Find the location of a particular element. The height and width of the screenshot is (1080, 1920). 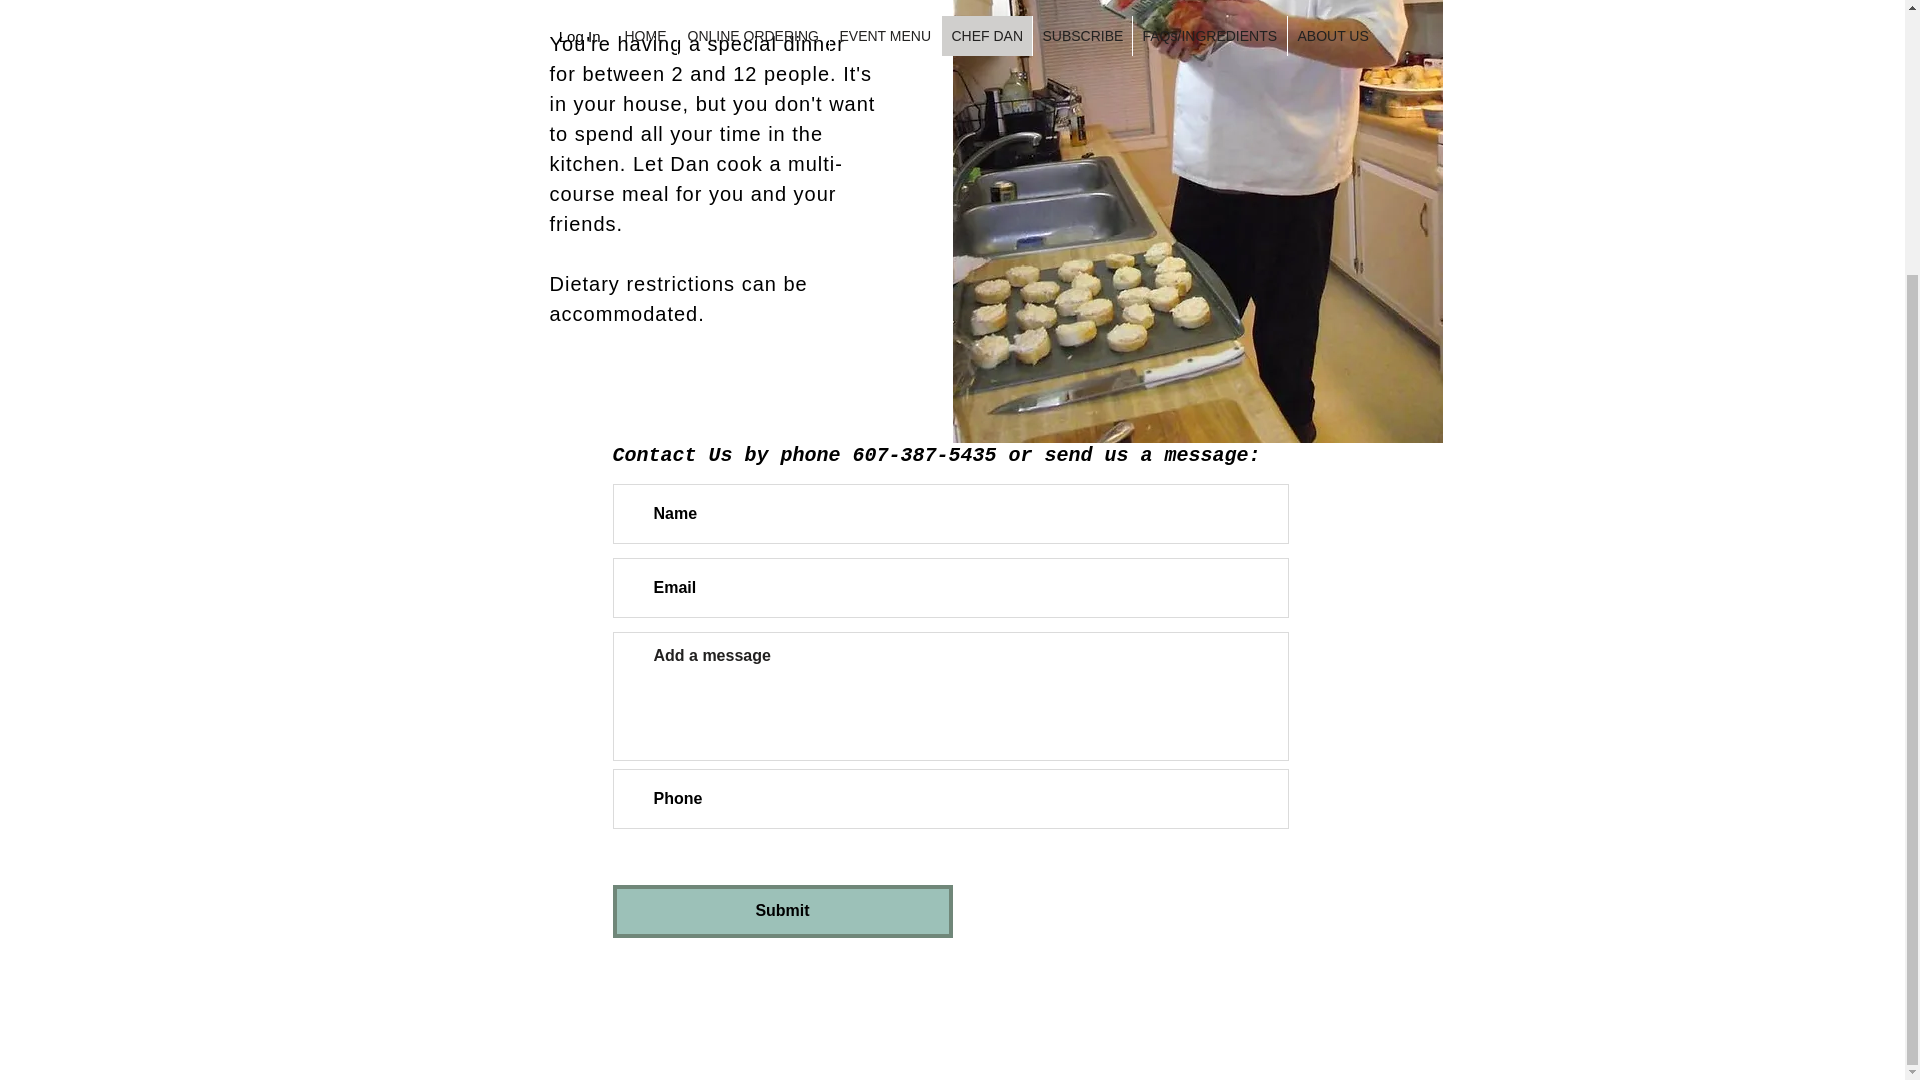

Submit is located at coordinates (782, 911).